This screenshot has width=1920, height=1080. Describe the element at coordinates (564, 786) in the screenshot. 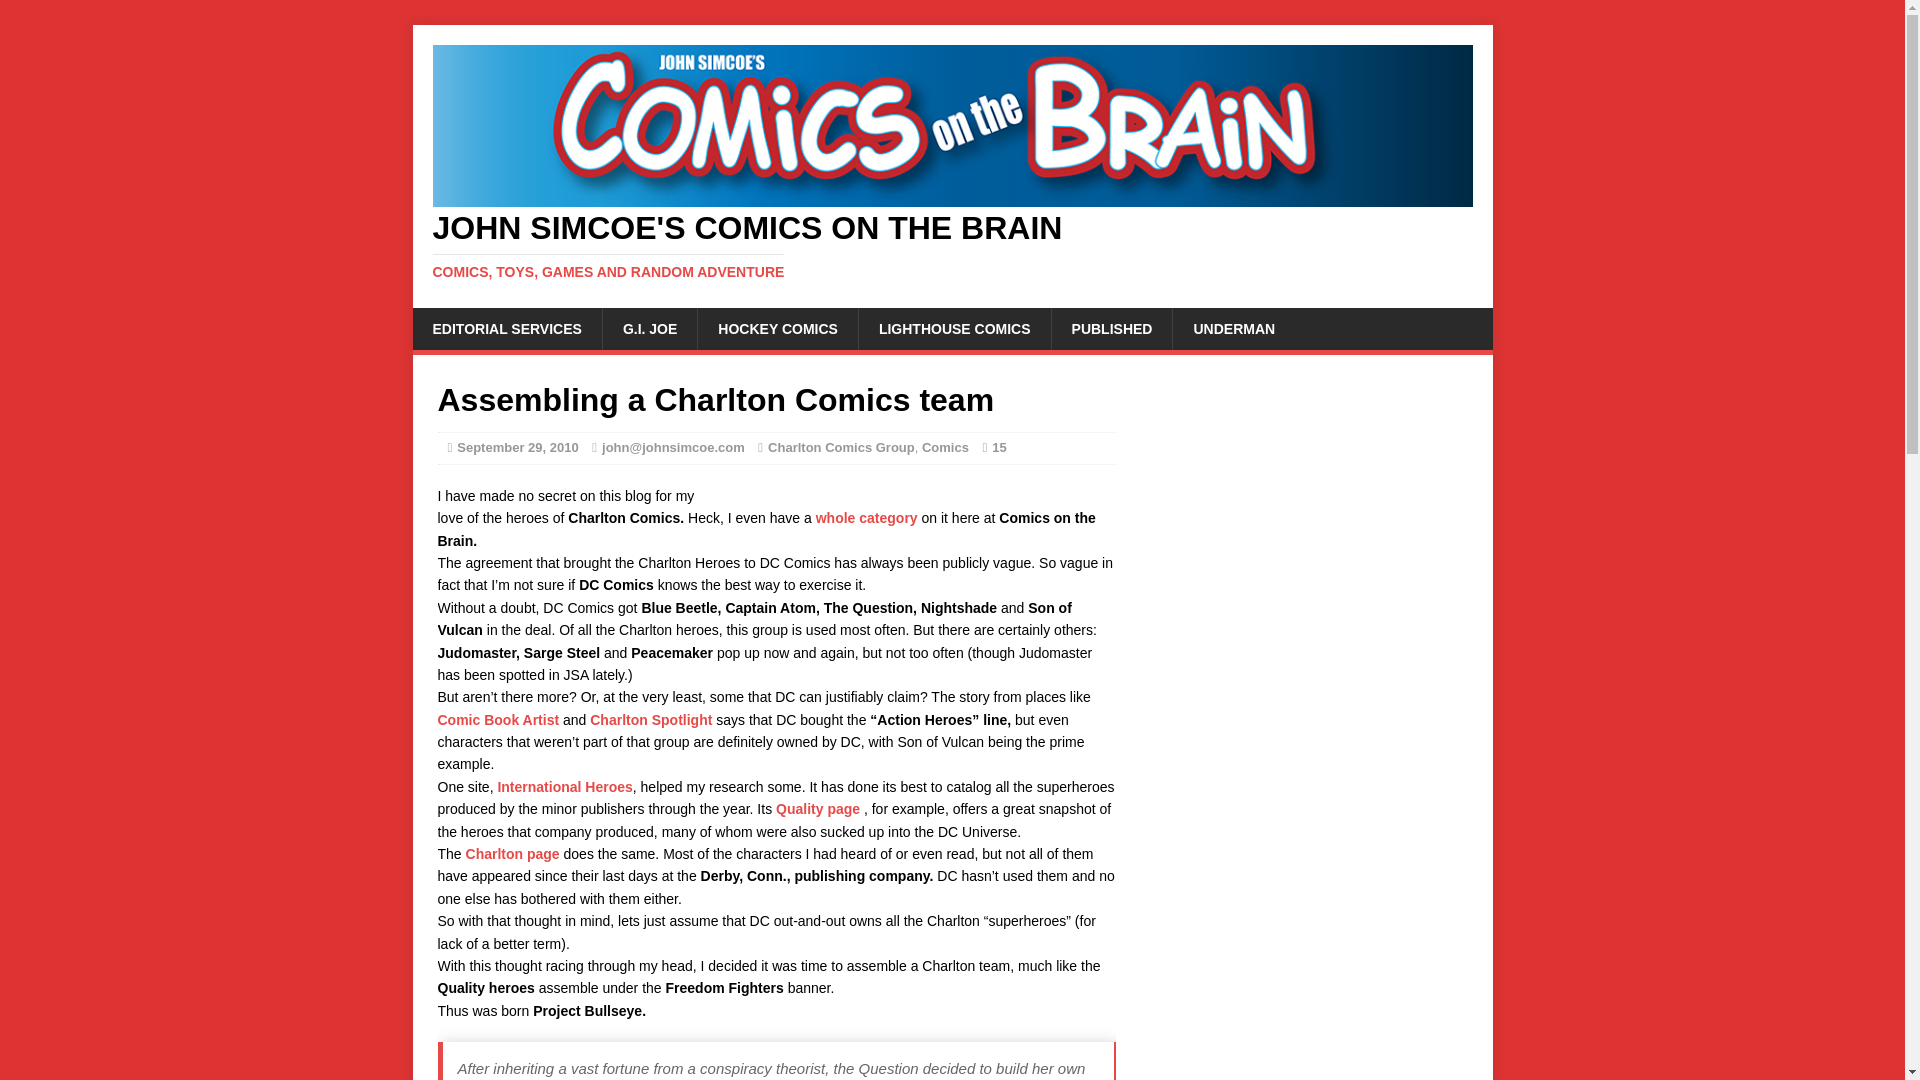

I see `International Heroes` at that location.